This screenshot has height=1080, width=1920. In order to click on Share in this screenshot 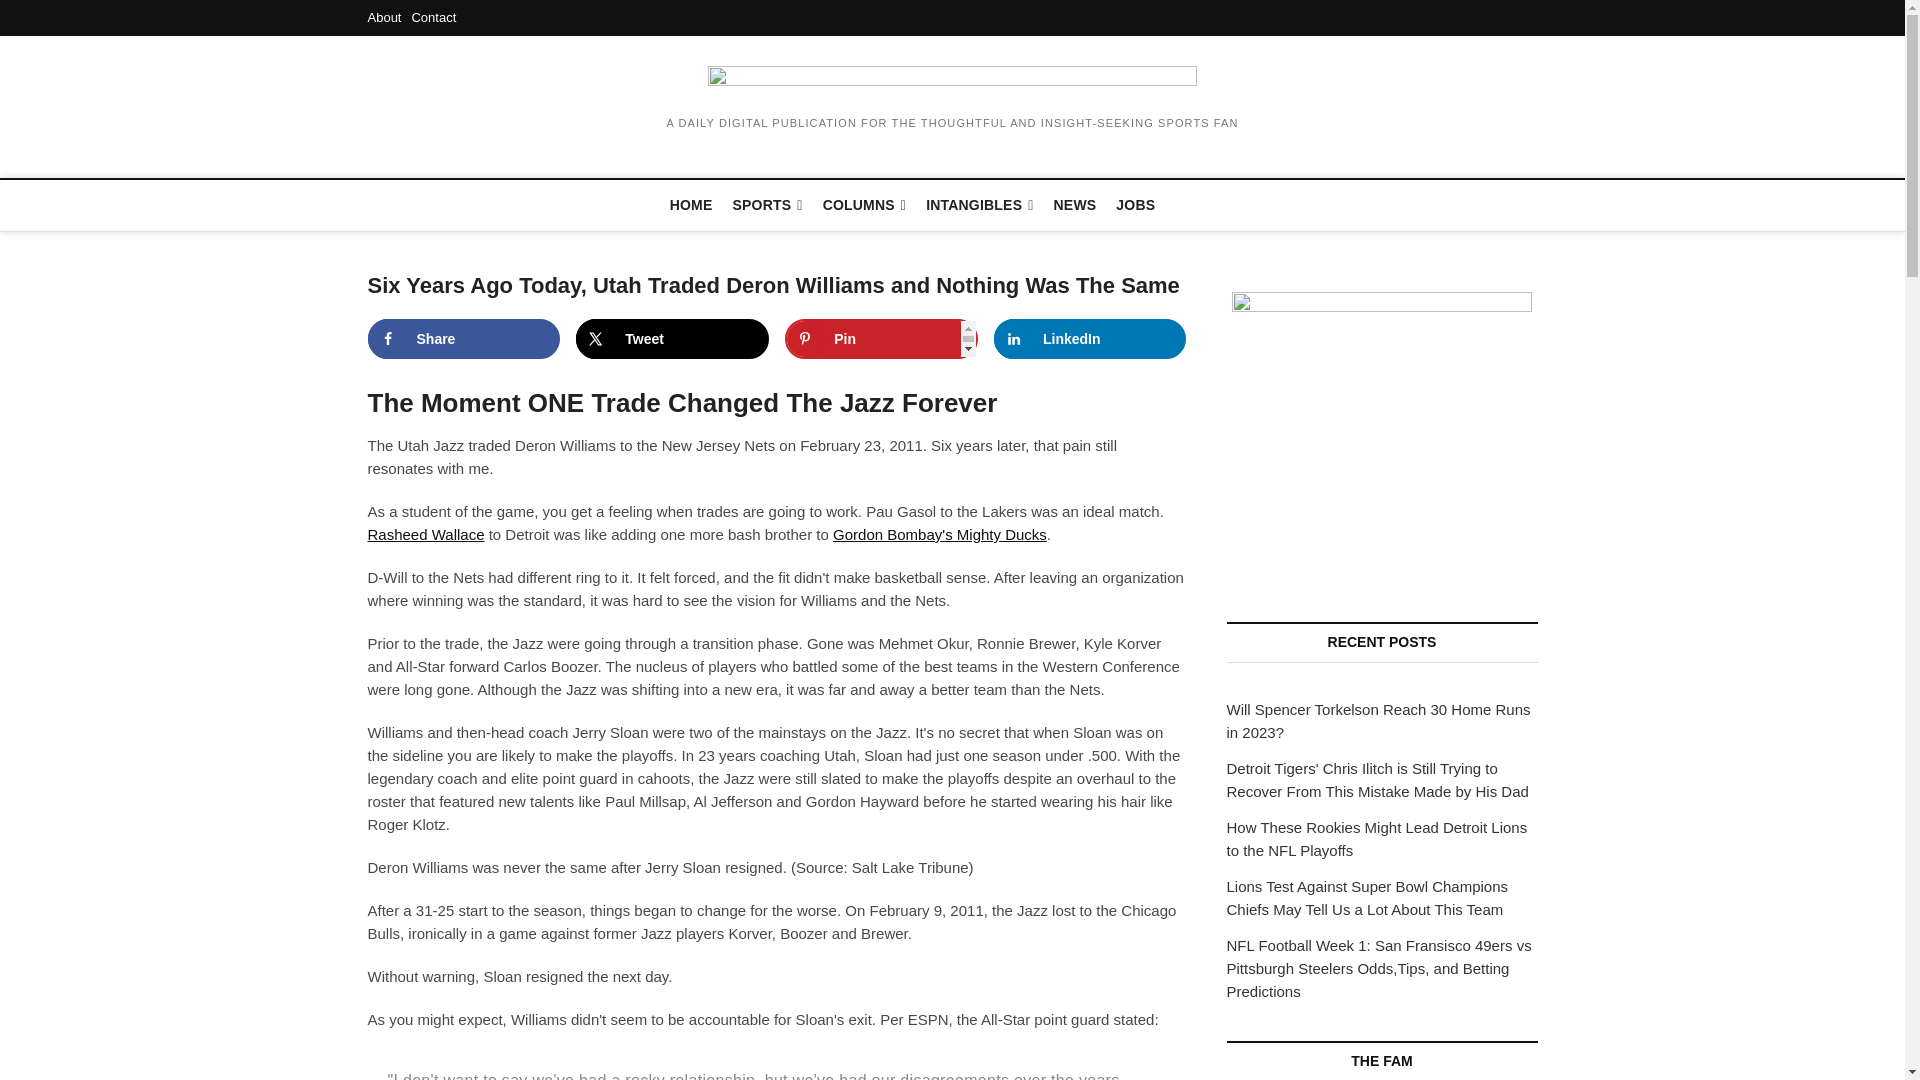, I will do `click(464, 338)`.